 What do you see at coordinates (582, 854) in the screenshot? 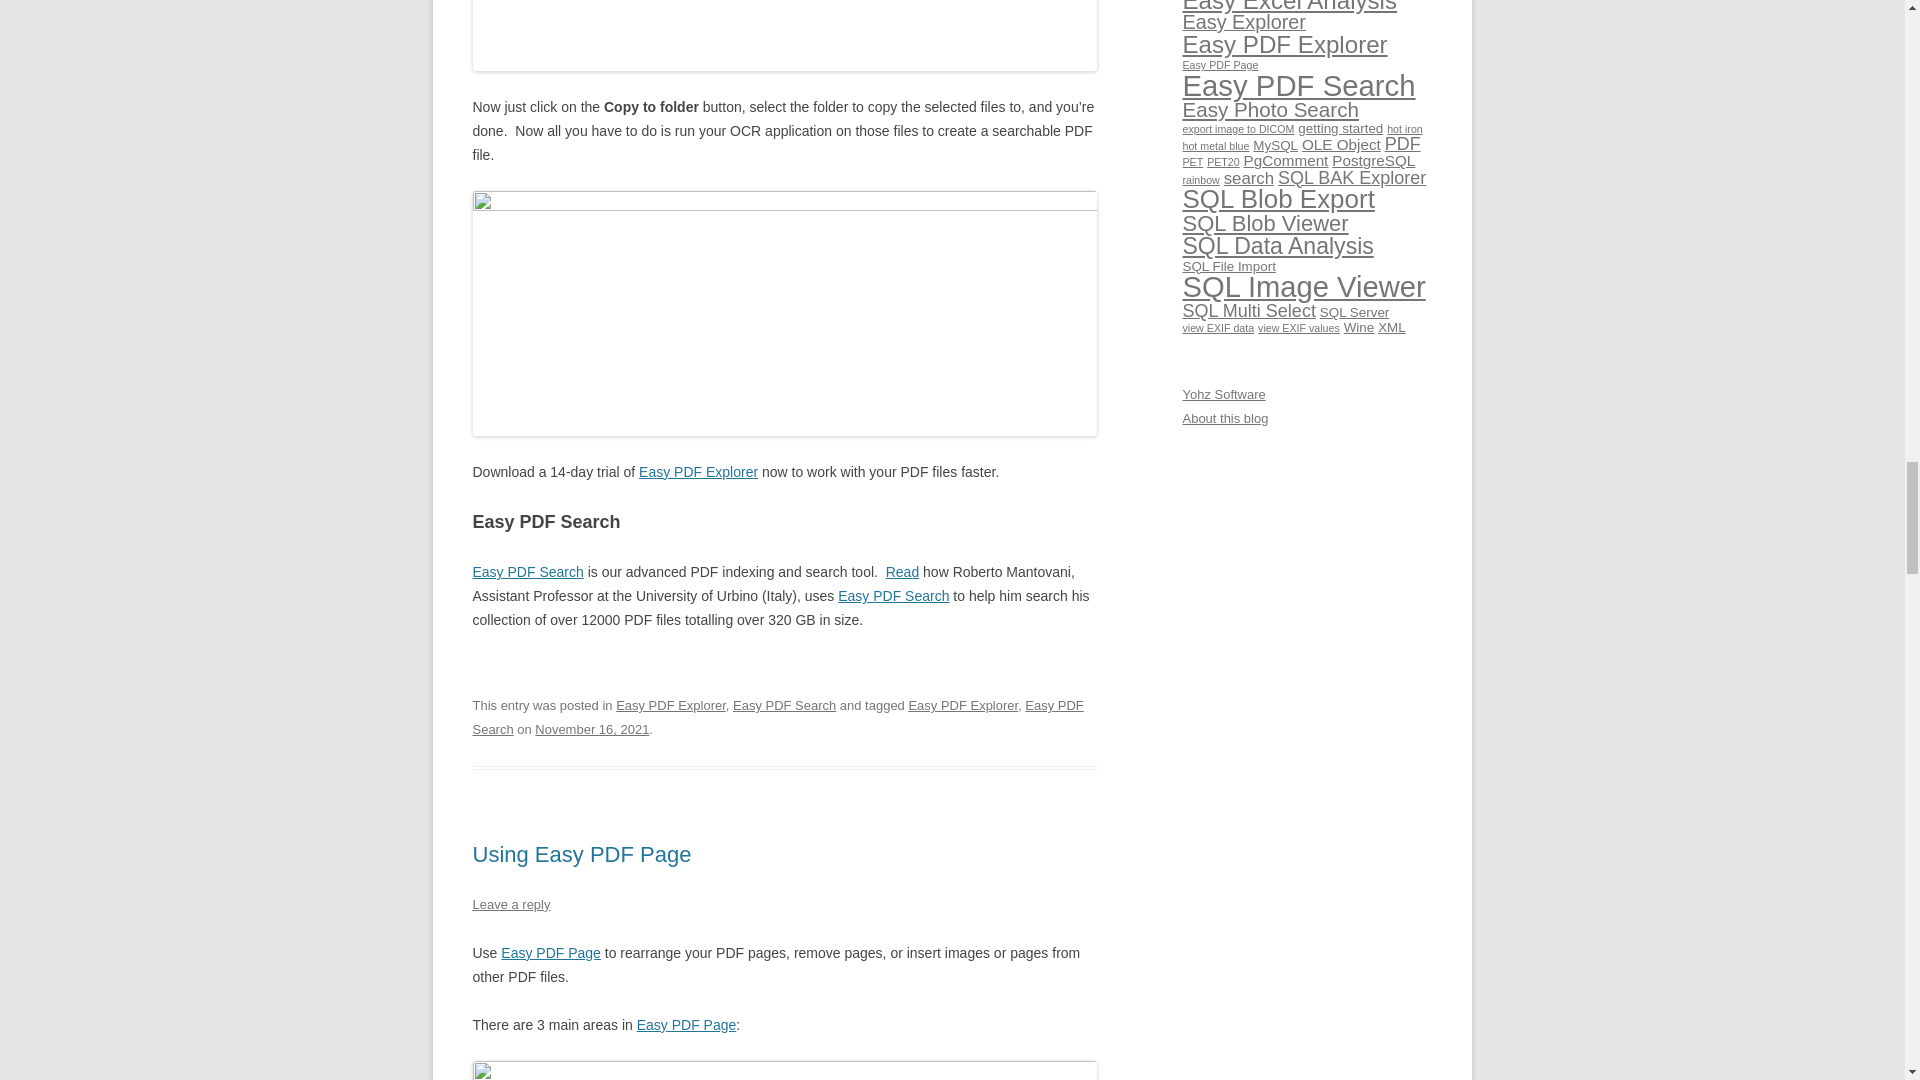
I see `Using Easy PDF Page` at bounding box center [582, 854].